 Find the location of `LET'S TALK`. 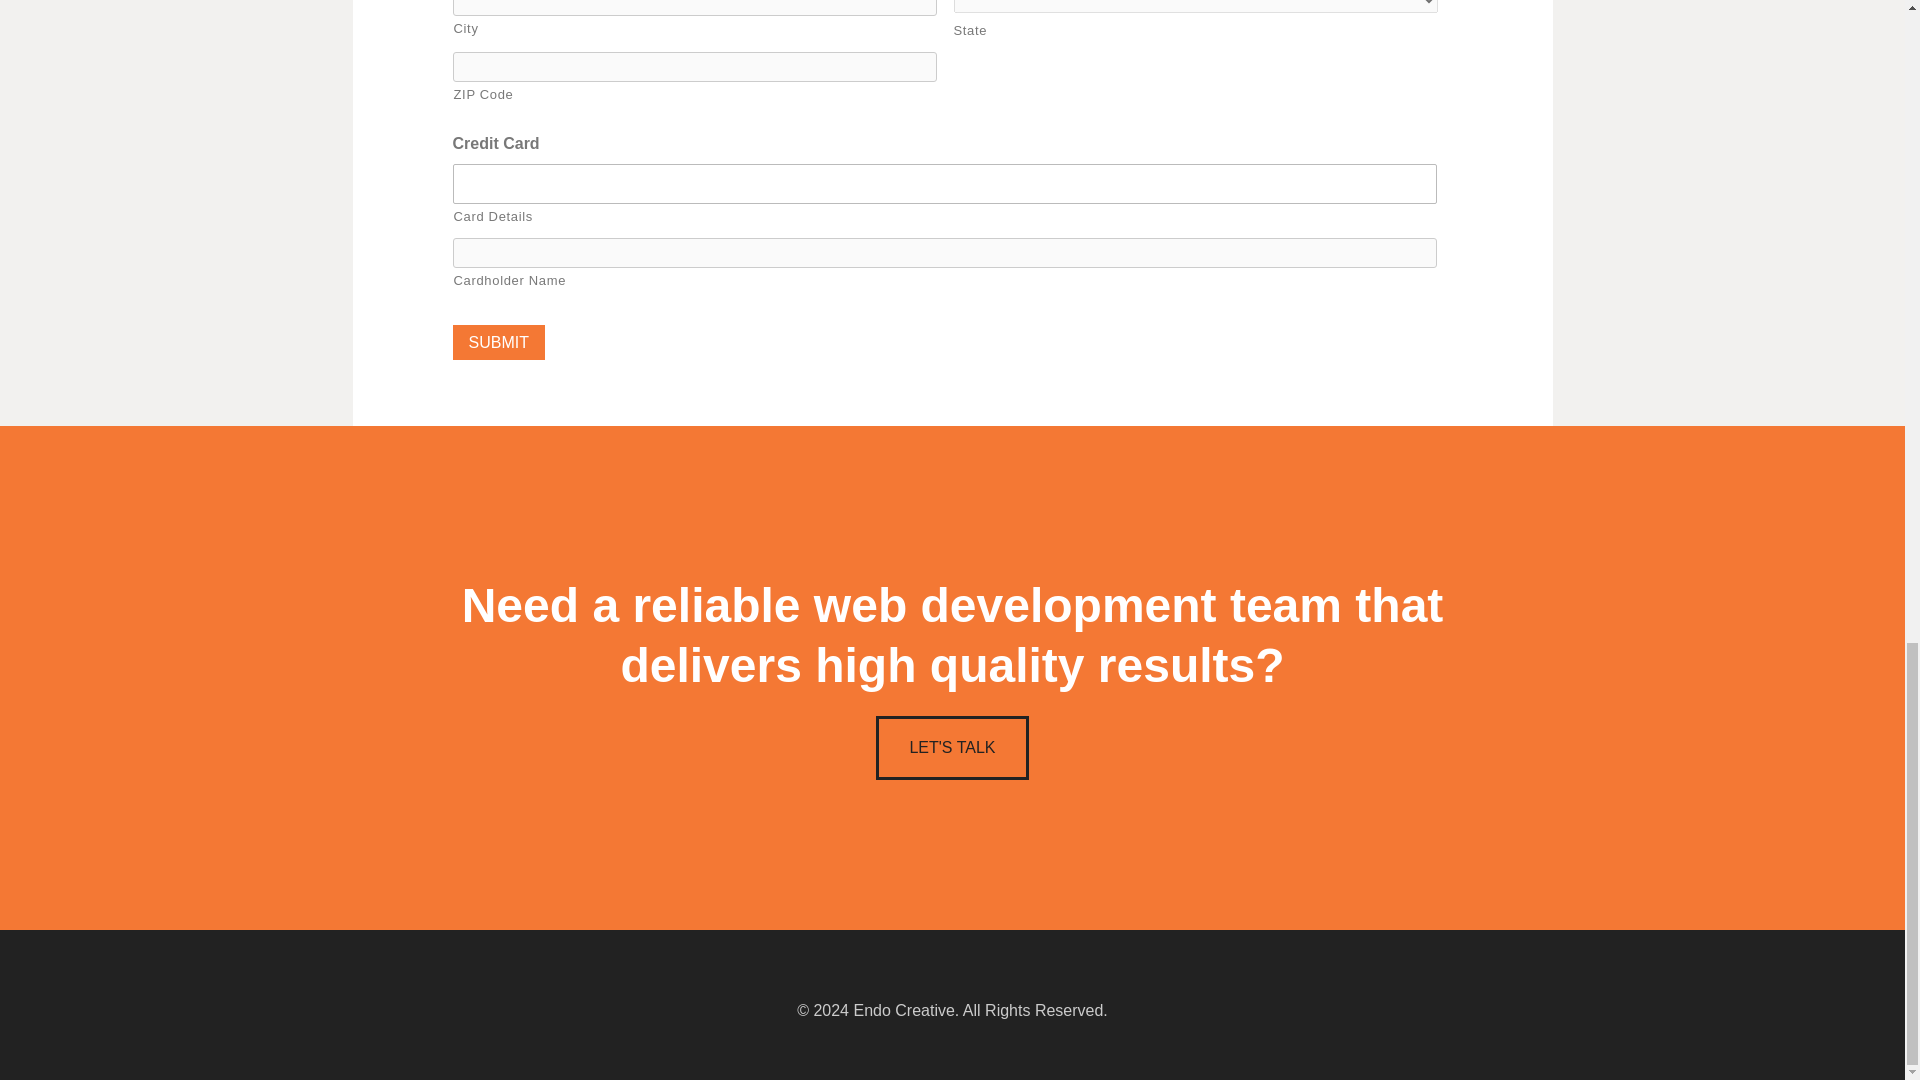

LET'S TALK is located at coordinates (951, 748).